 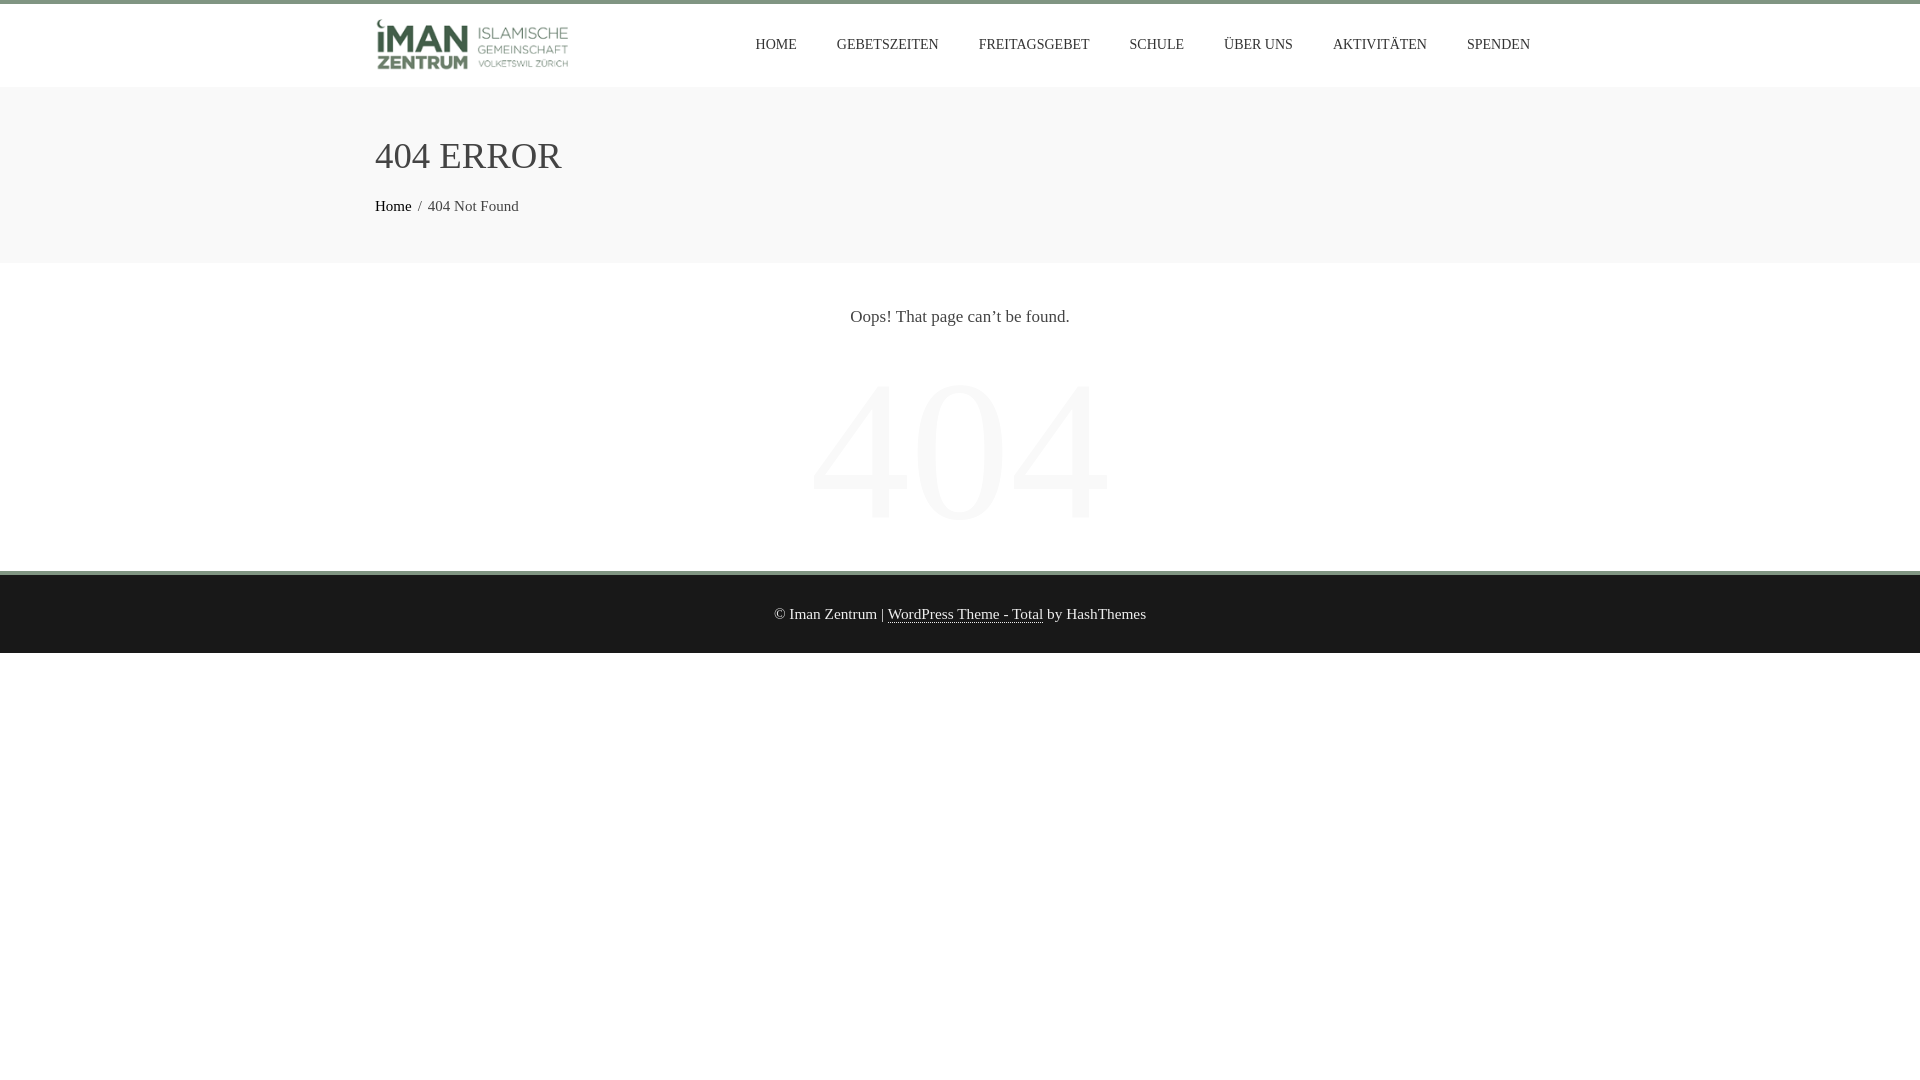 What do you see at coordinates (888, 44) in the screenshot?
I see `GEBETSZEITEN` at bounding box center [888, 44].